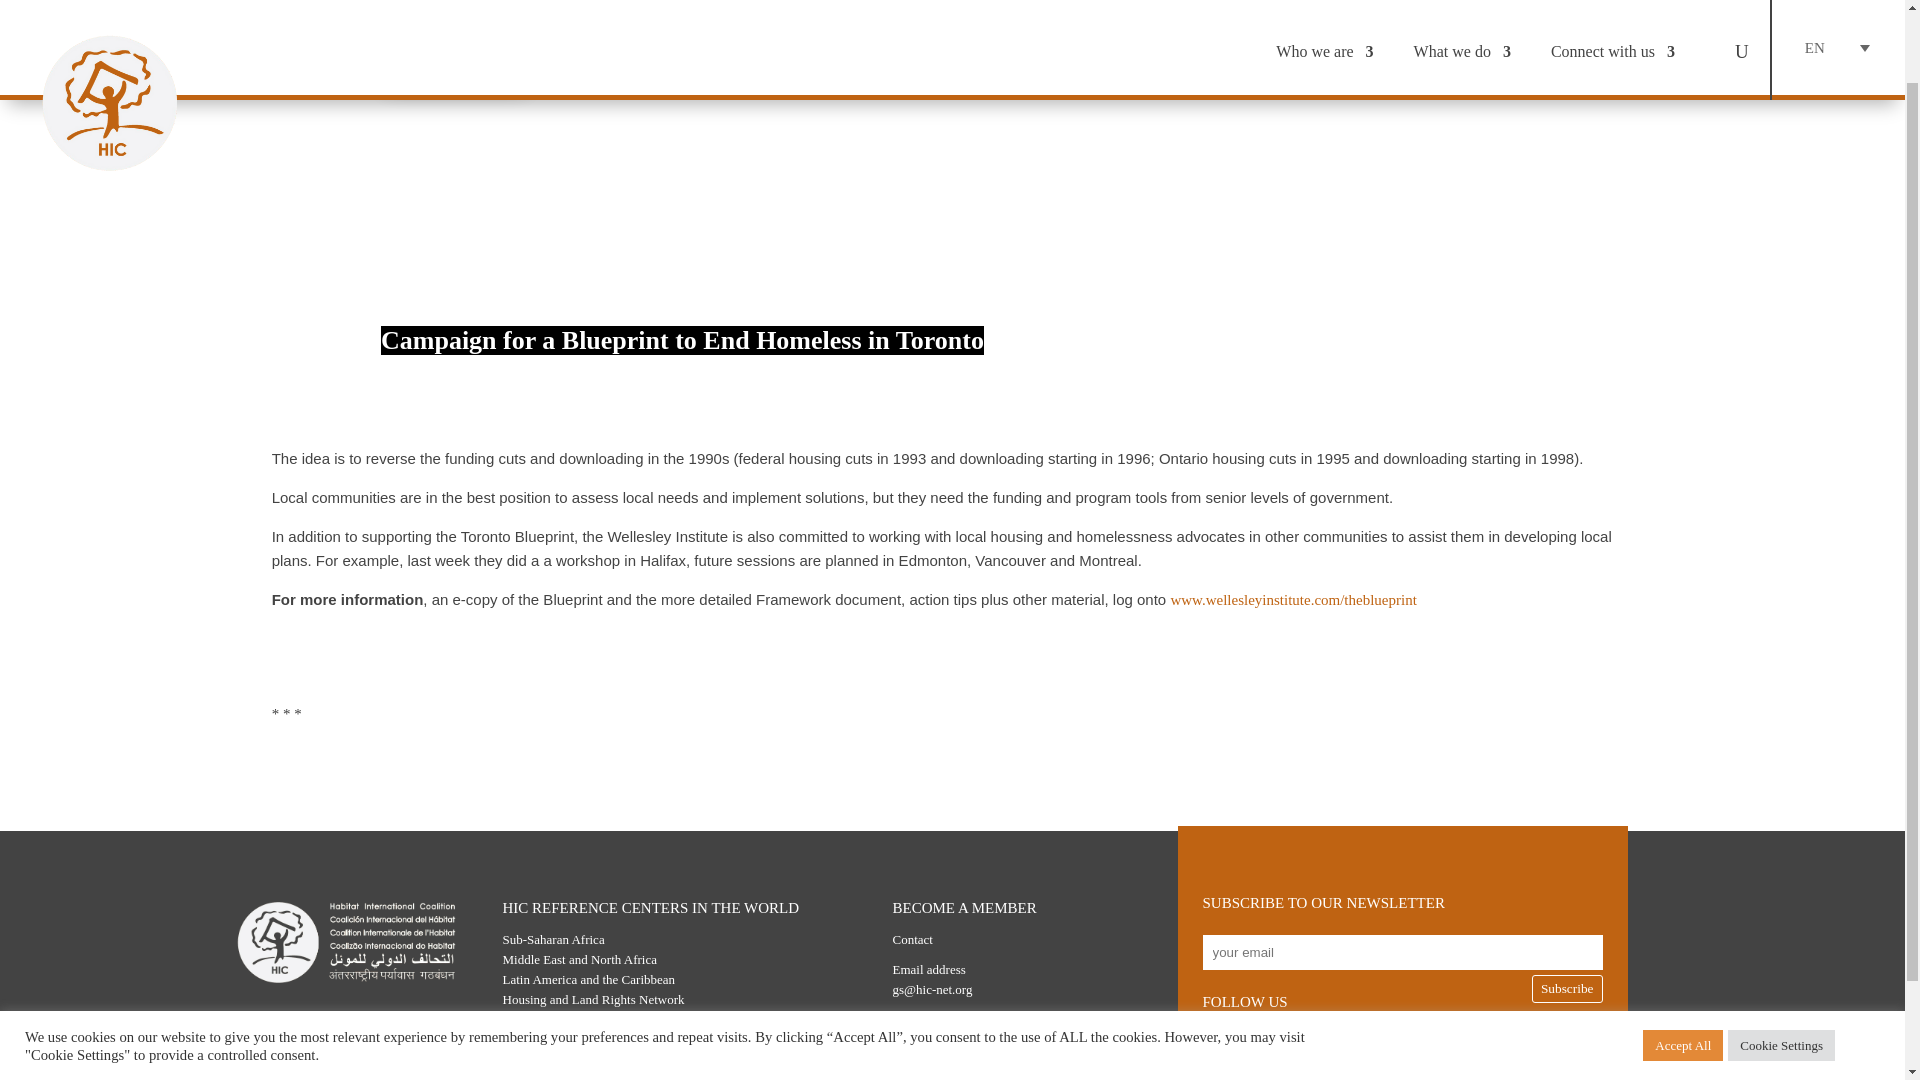 This screenshot has width=1920, height=1080. What do you see at coordinates (1390, 1041) in the screenshot?
I see `Follow on Facebook` at bounding box center [1390, 1041].